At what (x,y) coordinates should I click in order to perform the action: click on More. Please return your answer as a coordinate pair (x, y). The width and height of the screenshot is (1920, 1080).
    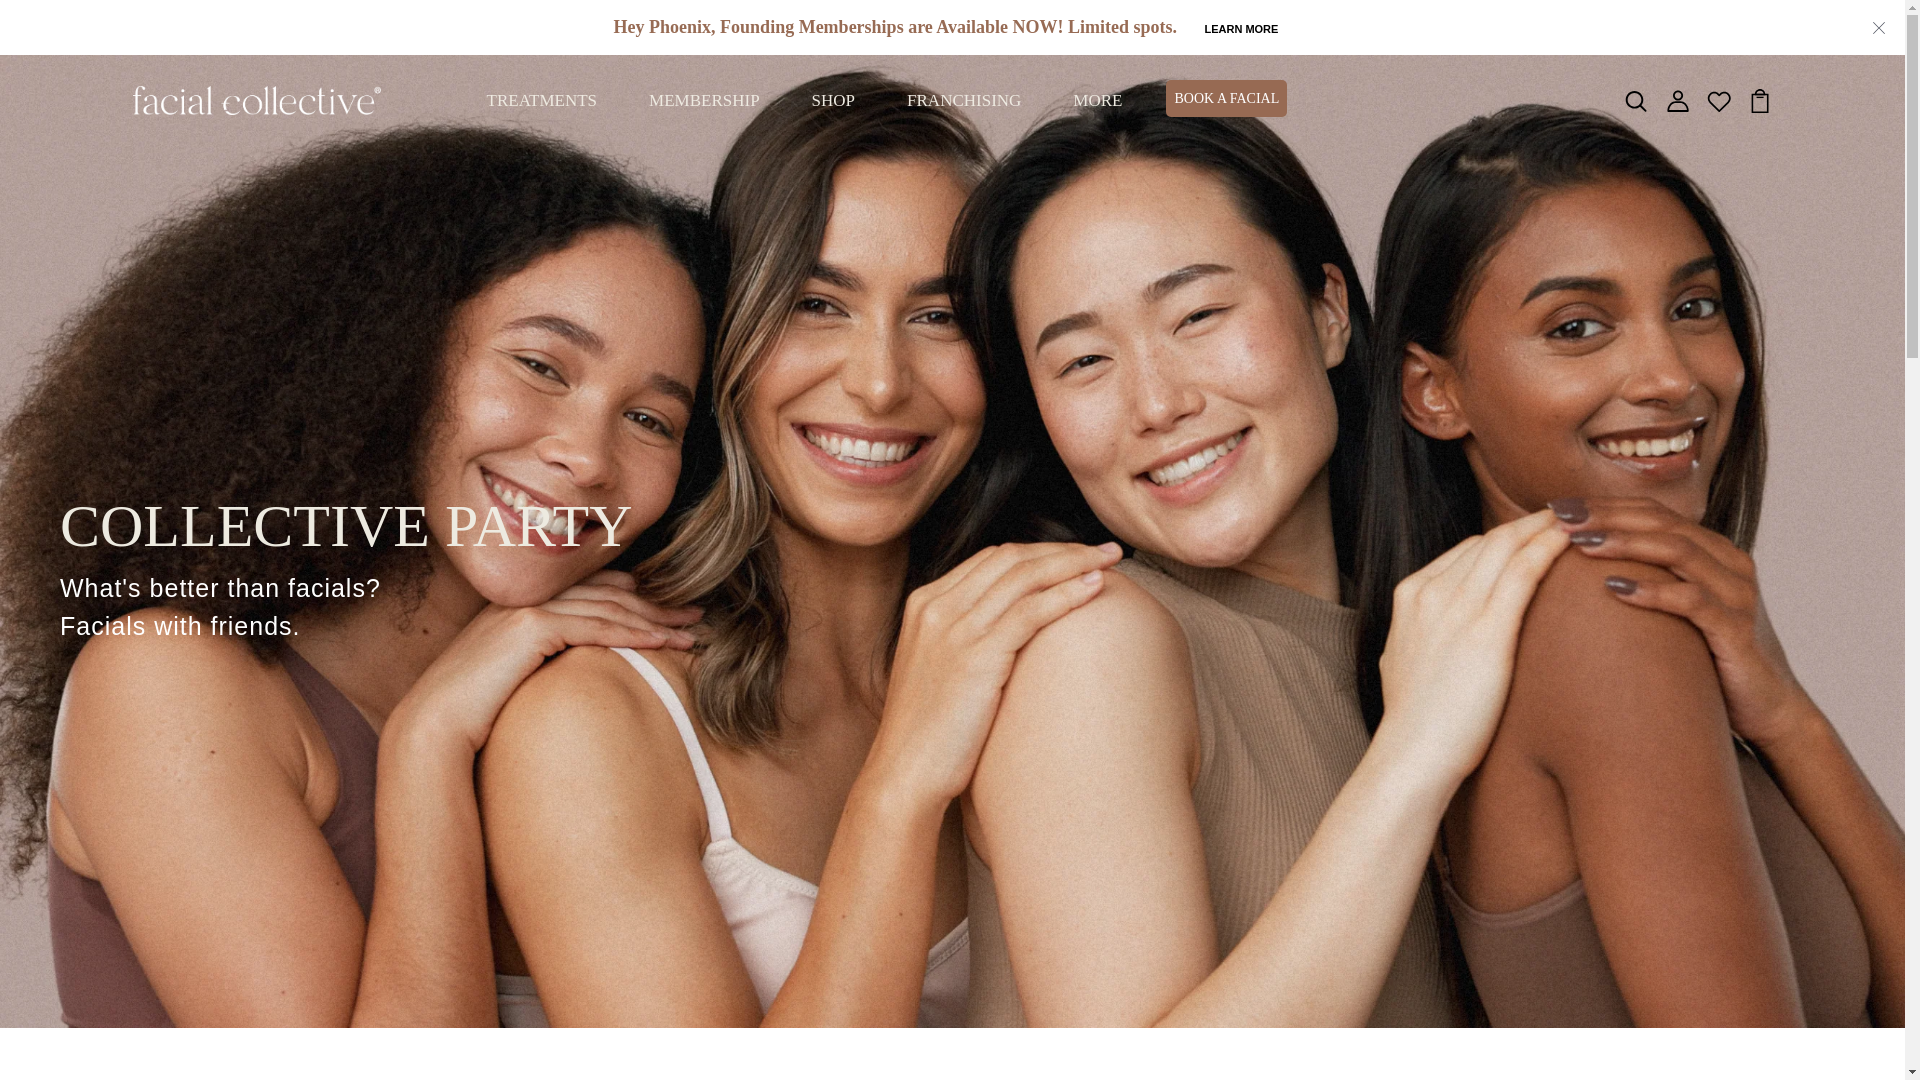
    Looking at the image, I should click on (1098, 100).